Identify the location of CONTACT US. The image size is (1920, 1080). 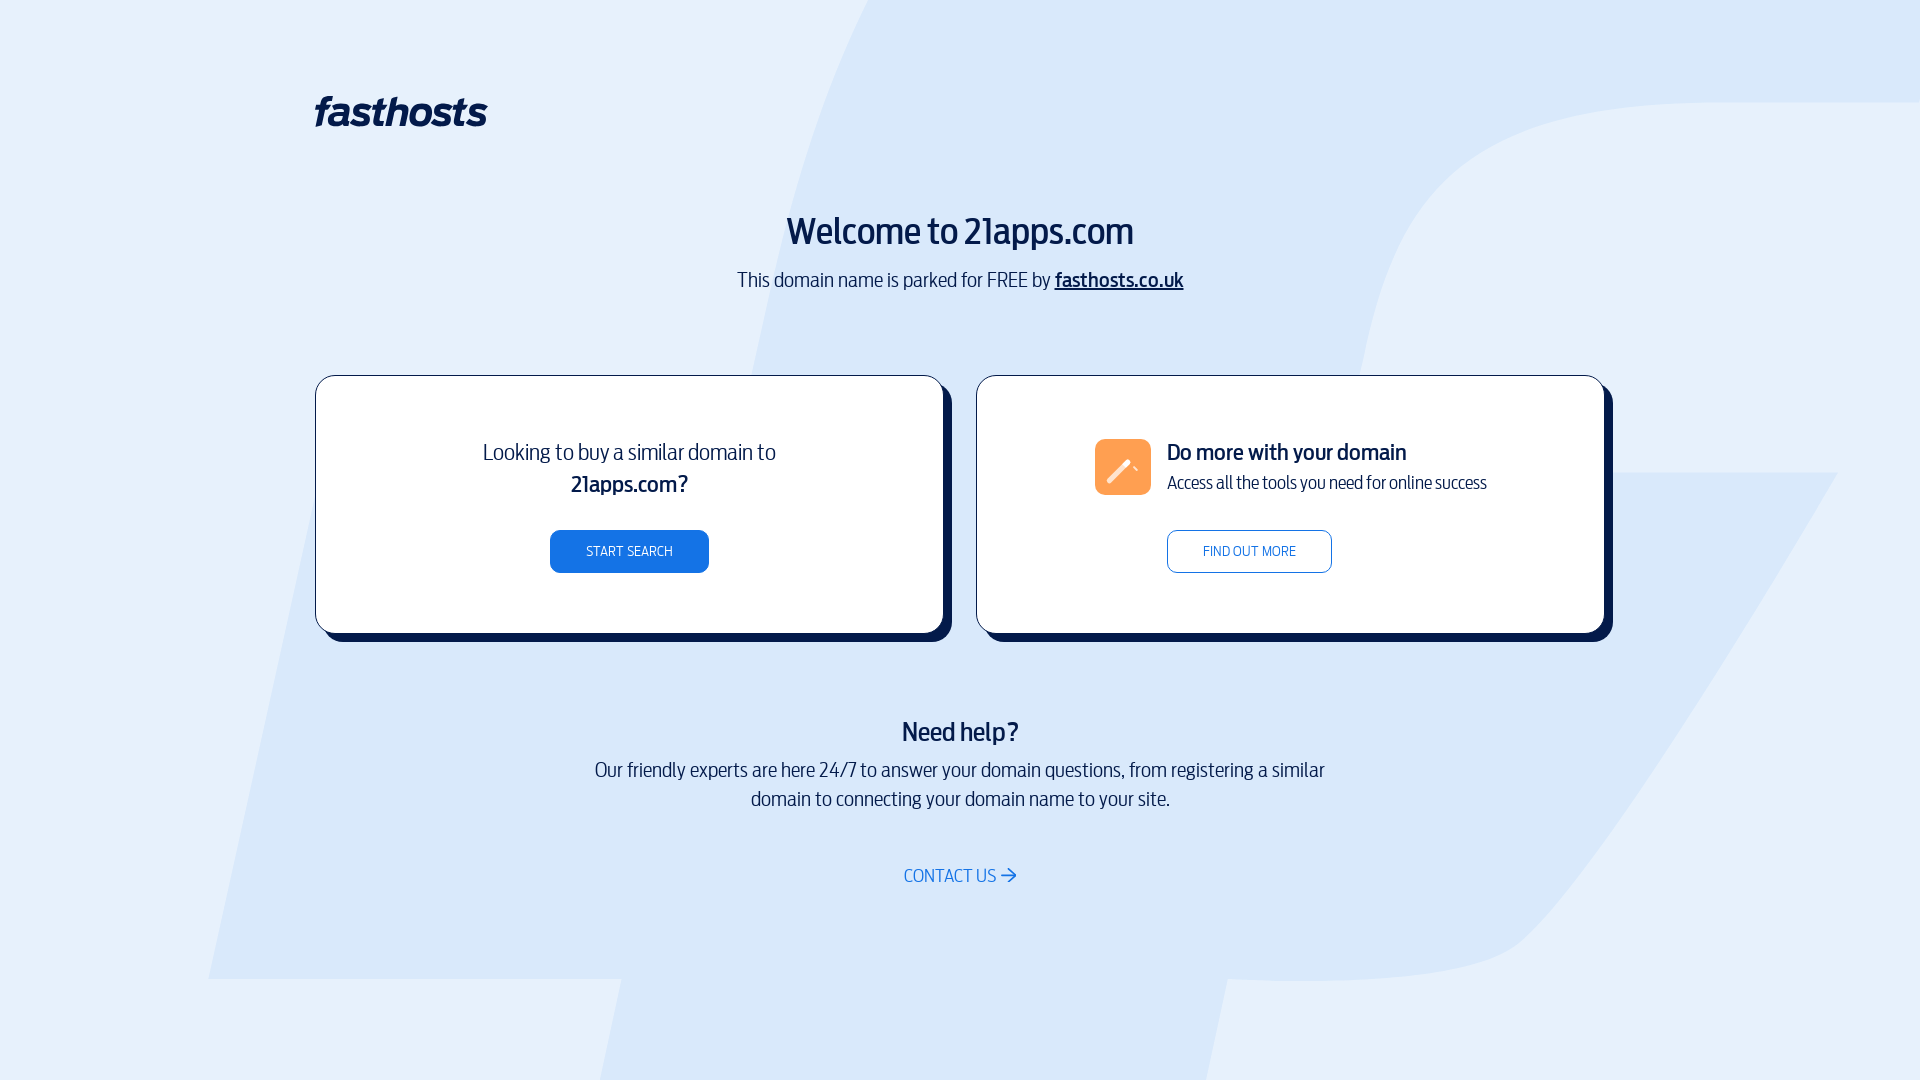
(960, 876).